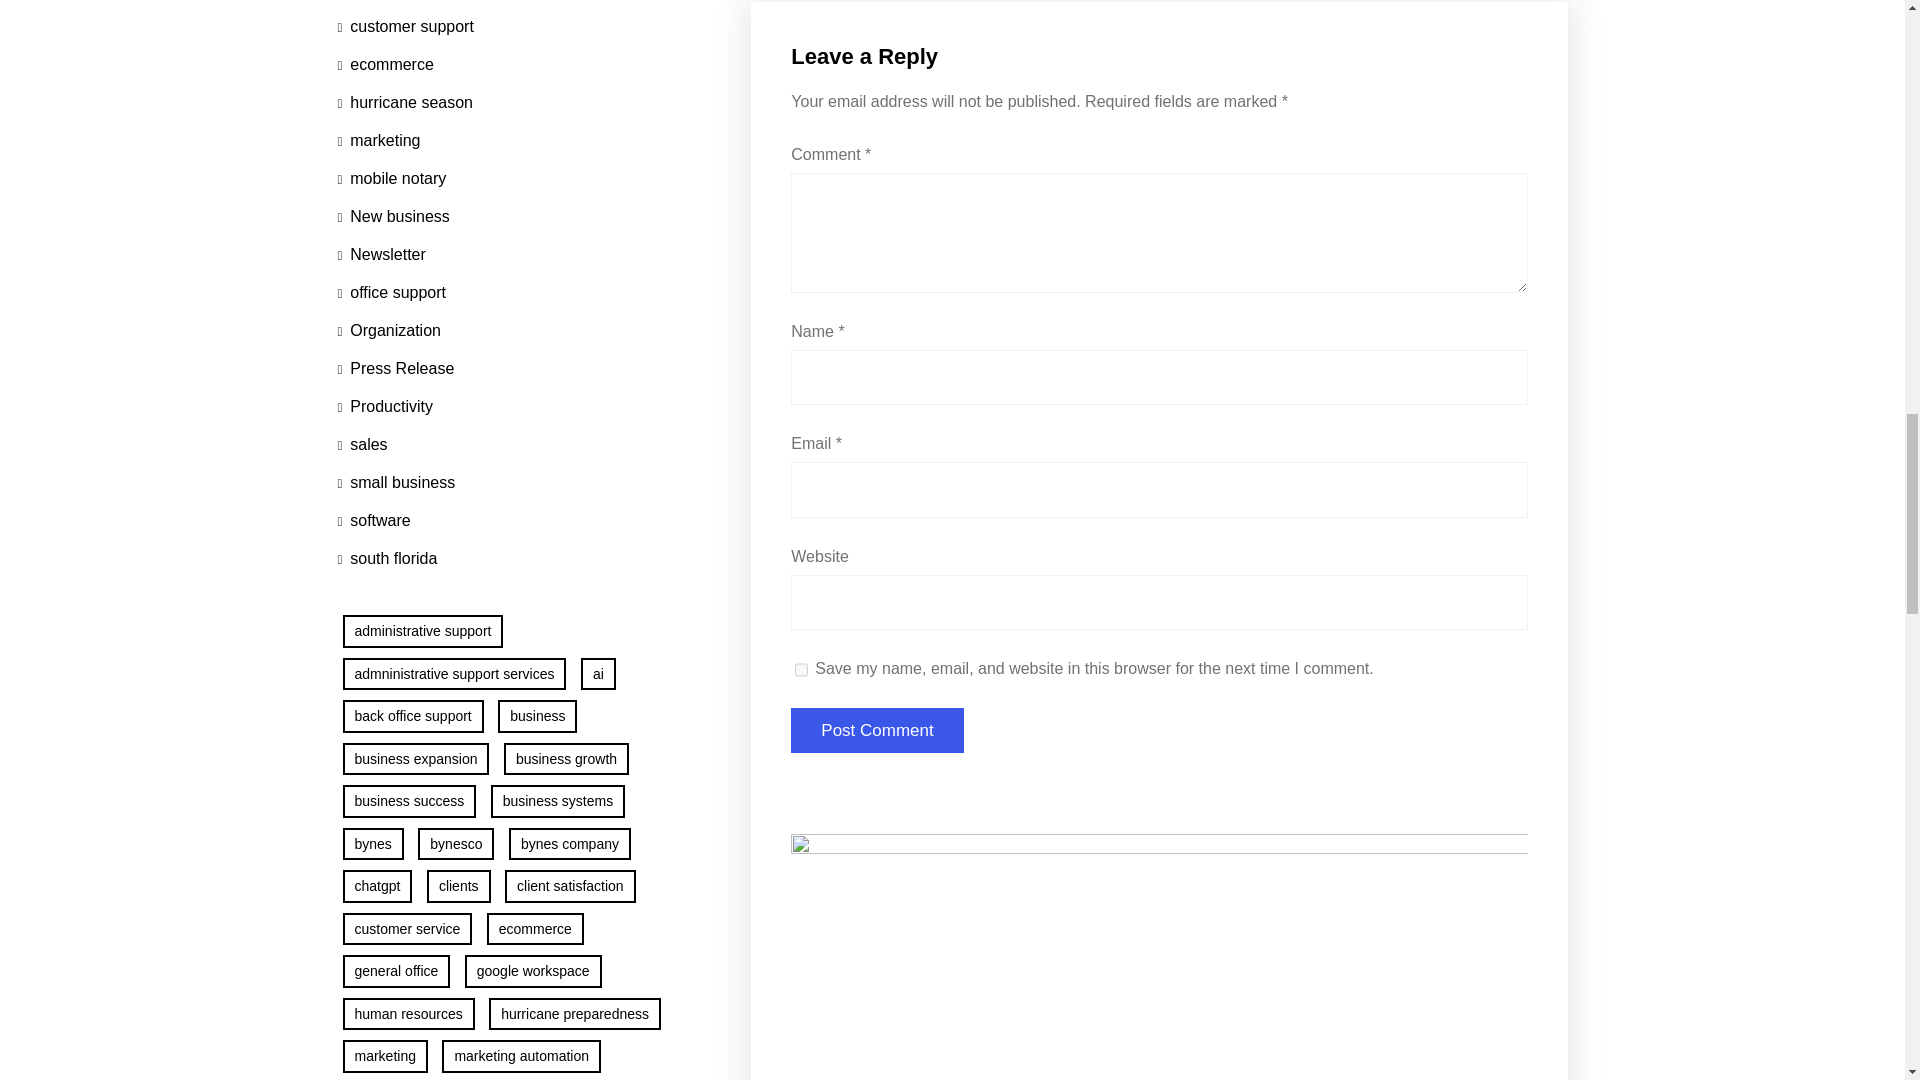 The width and height of the screenshot is (1920, 1080). Describe the element at coordinates (406, 103) in the screenshot. I see `hurricane season` at that location.